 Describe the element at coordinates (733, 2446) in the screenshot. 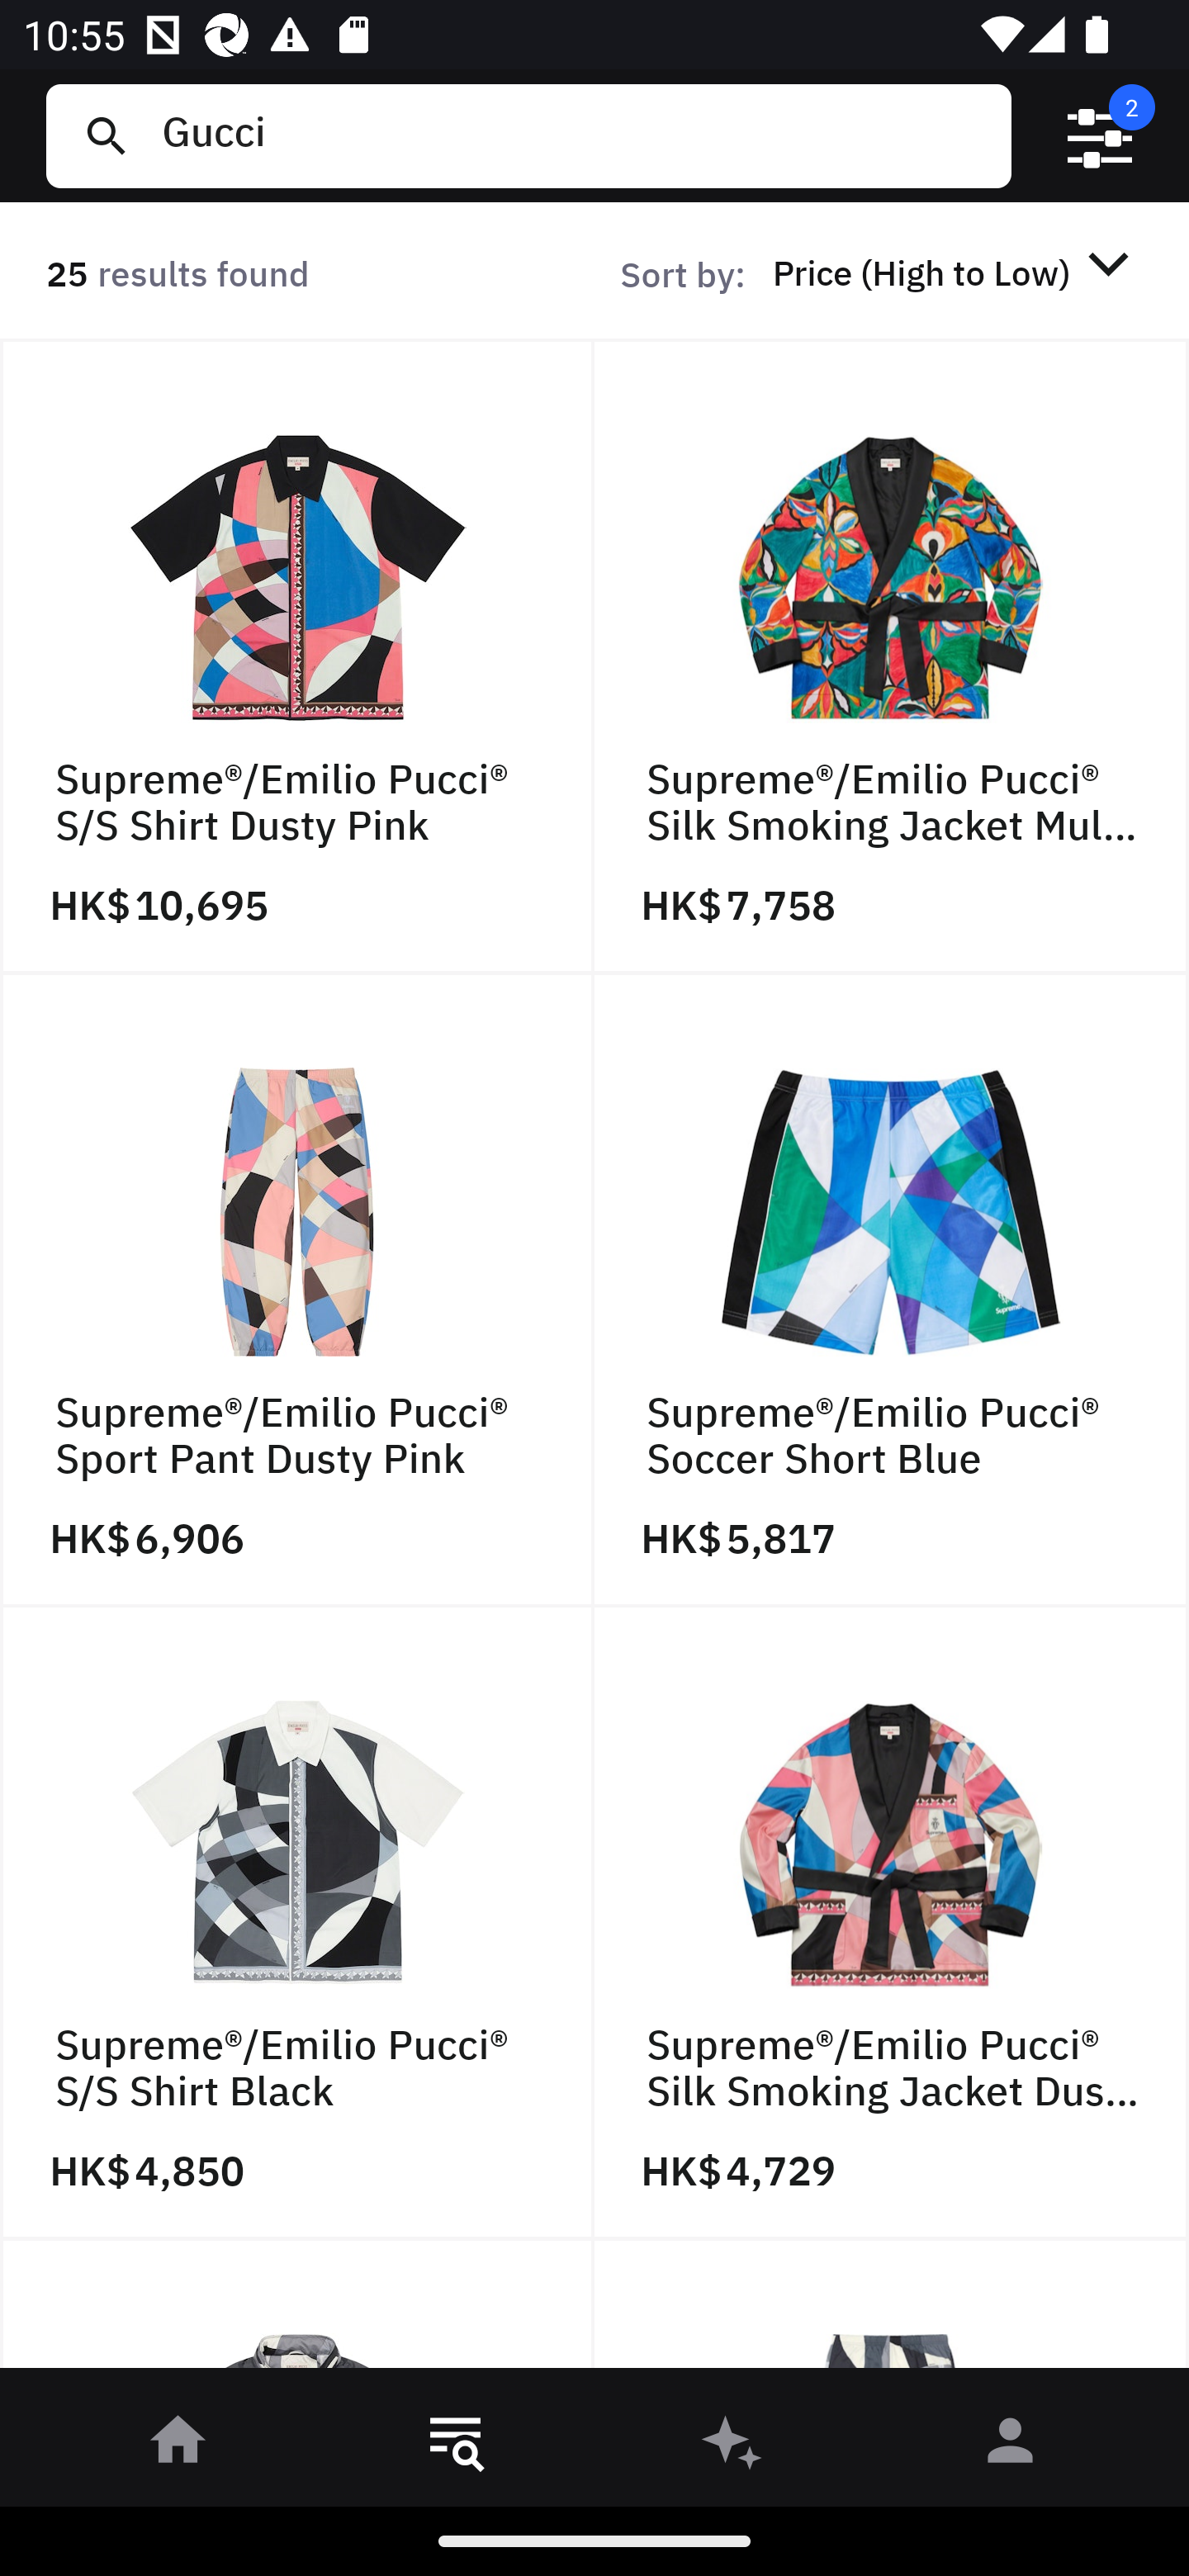

I see `󰫢` at that location.